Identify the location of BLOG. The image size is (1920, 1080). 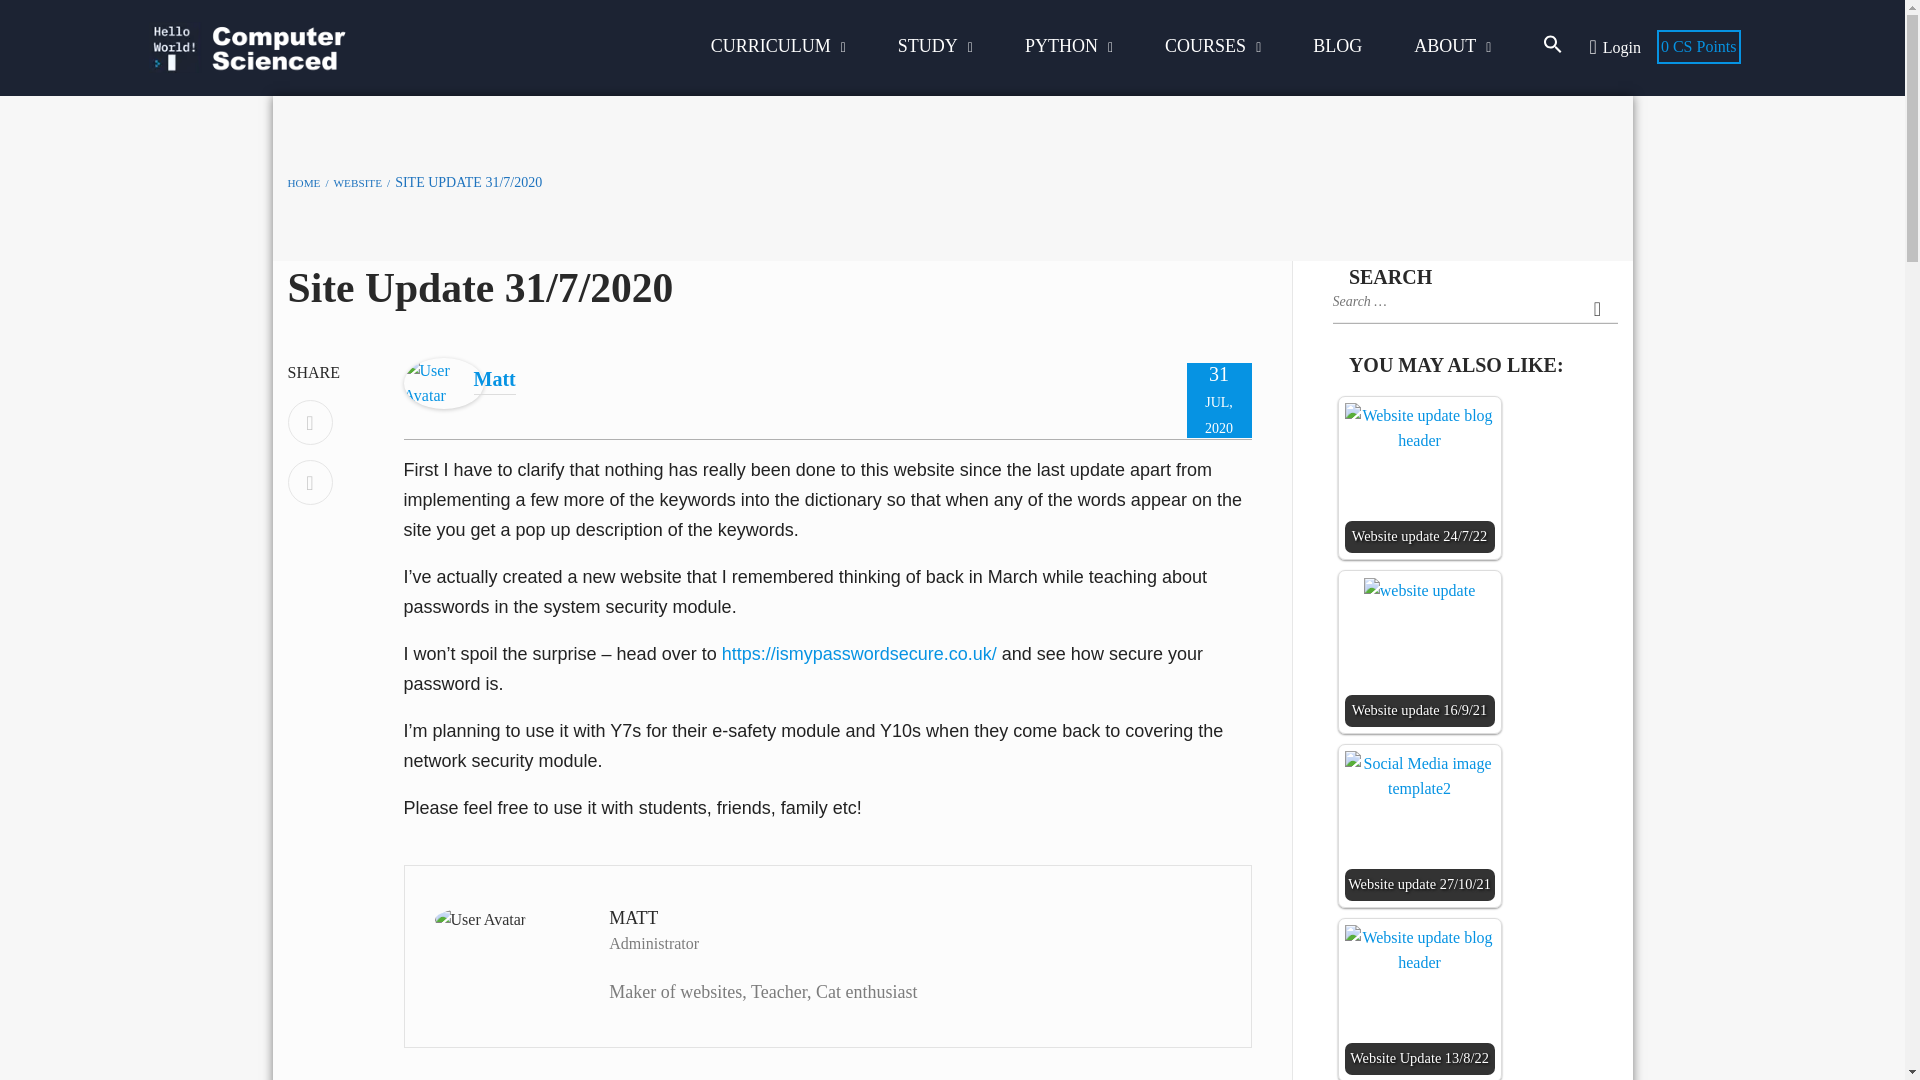
(1338, 45).